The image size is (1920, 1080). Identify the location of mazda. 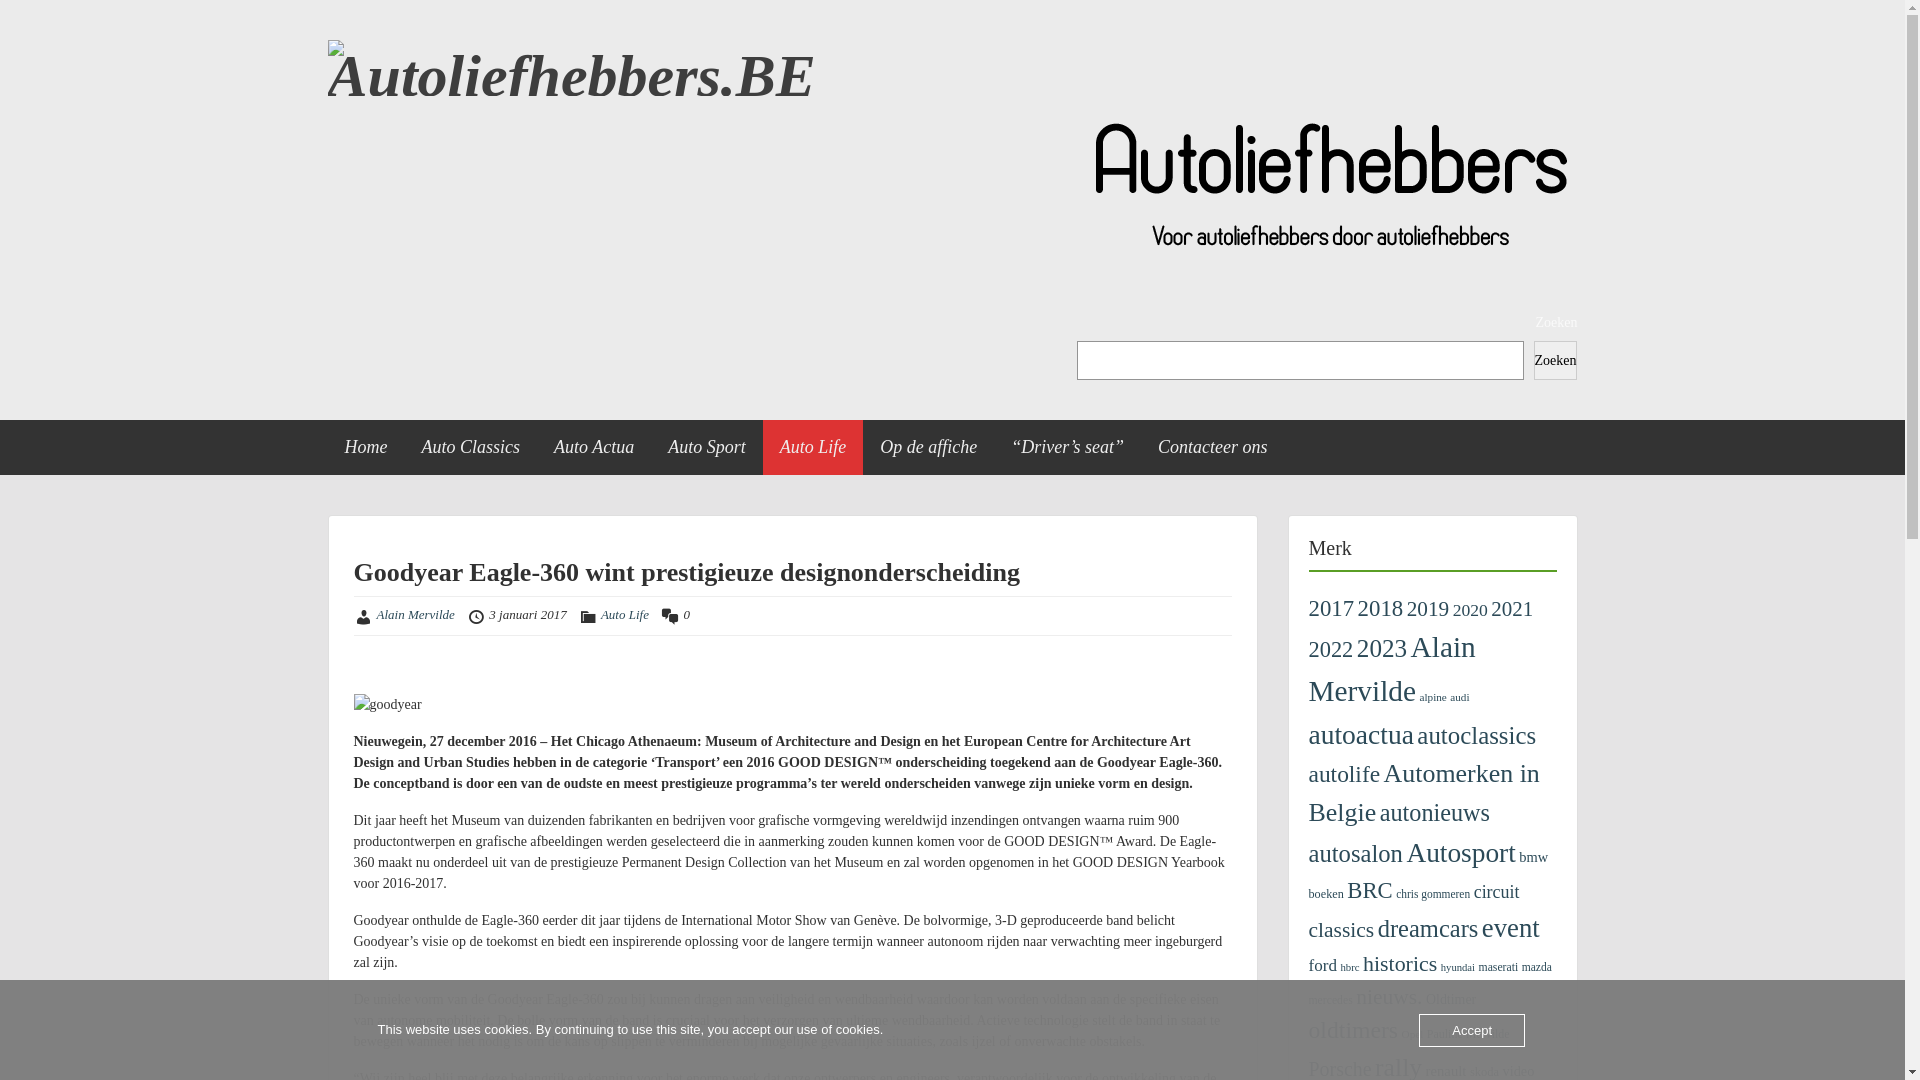
(1537, 968).